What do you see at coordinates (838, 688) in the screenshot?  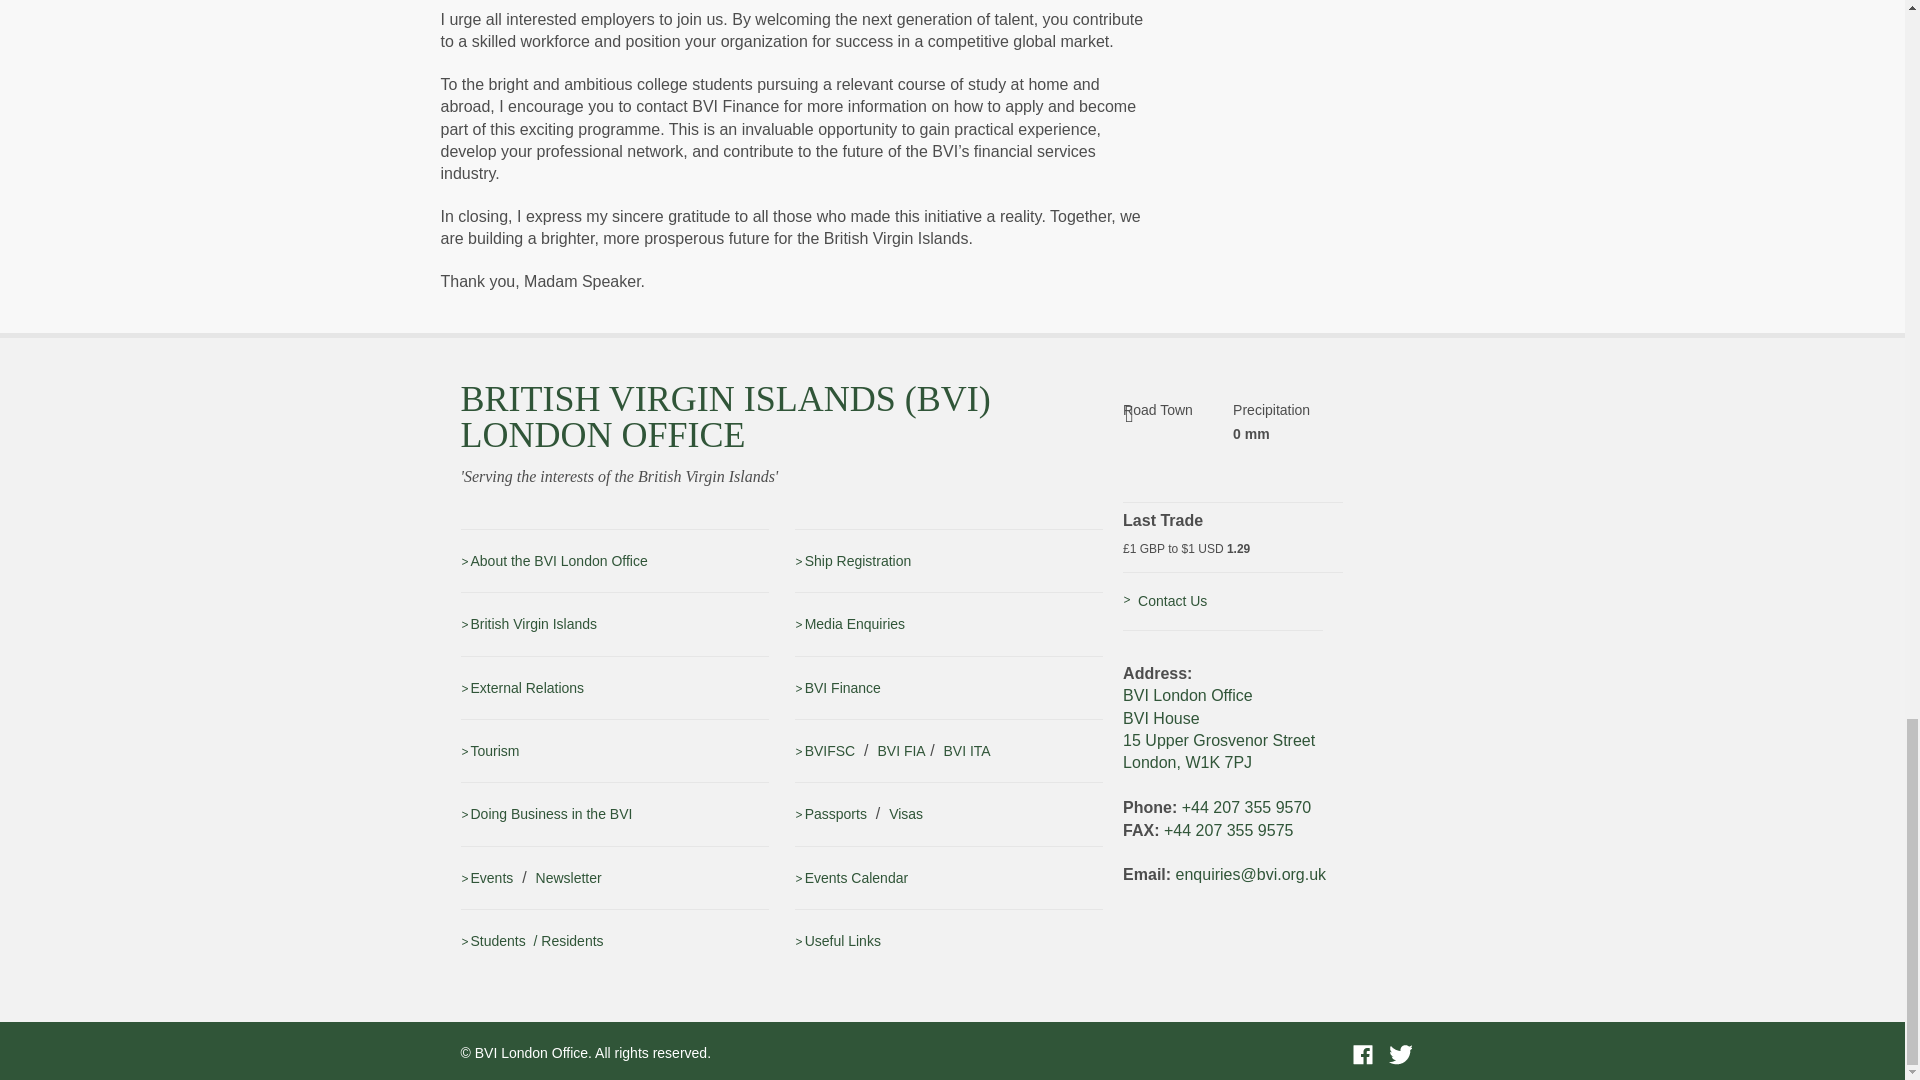 I see `BVI Finance` at bounding box center [838, 688].